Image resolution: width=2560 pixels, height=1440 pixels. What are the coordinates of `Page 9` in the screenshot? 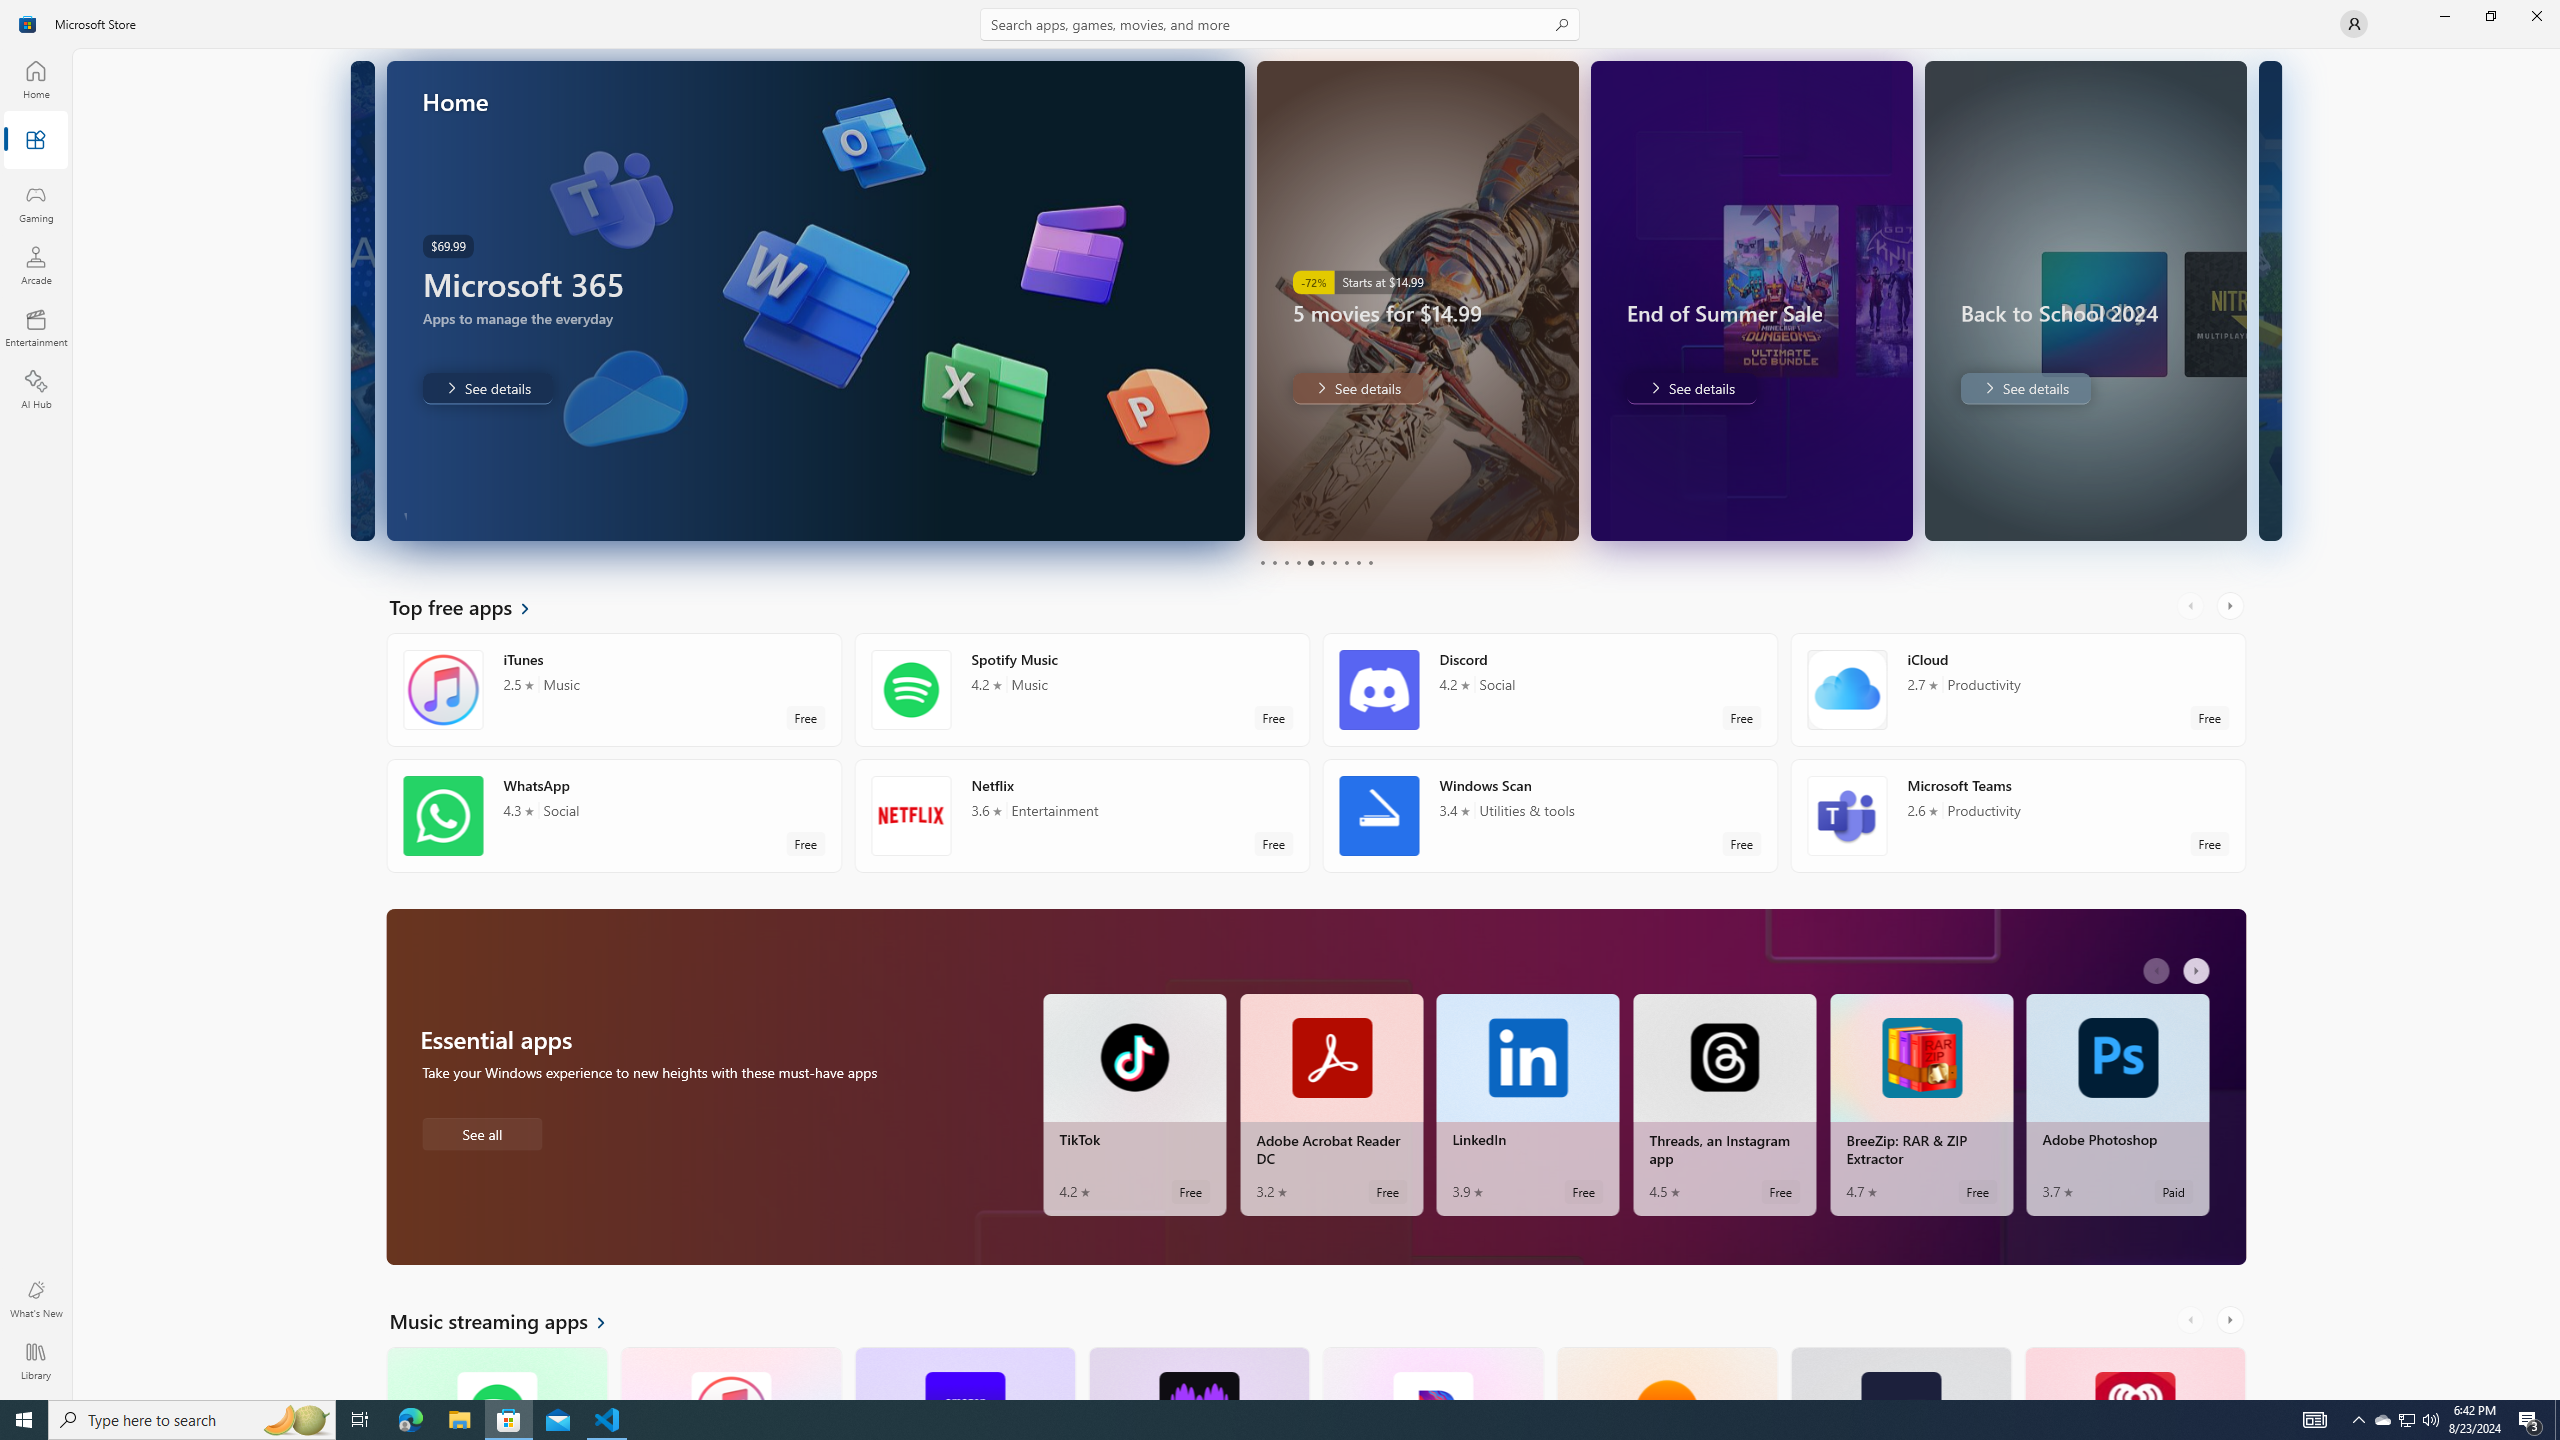 It's located at (1358, 562).